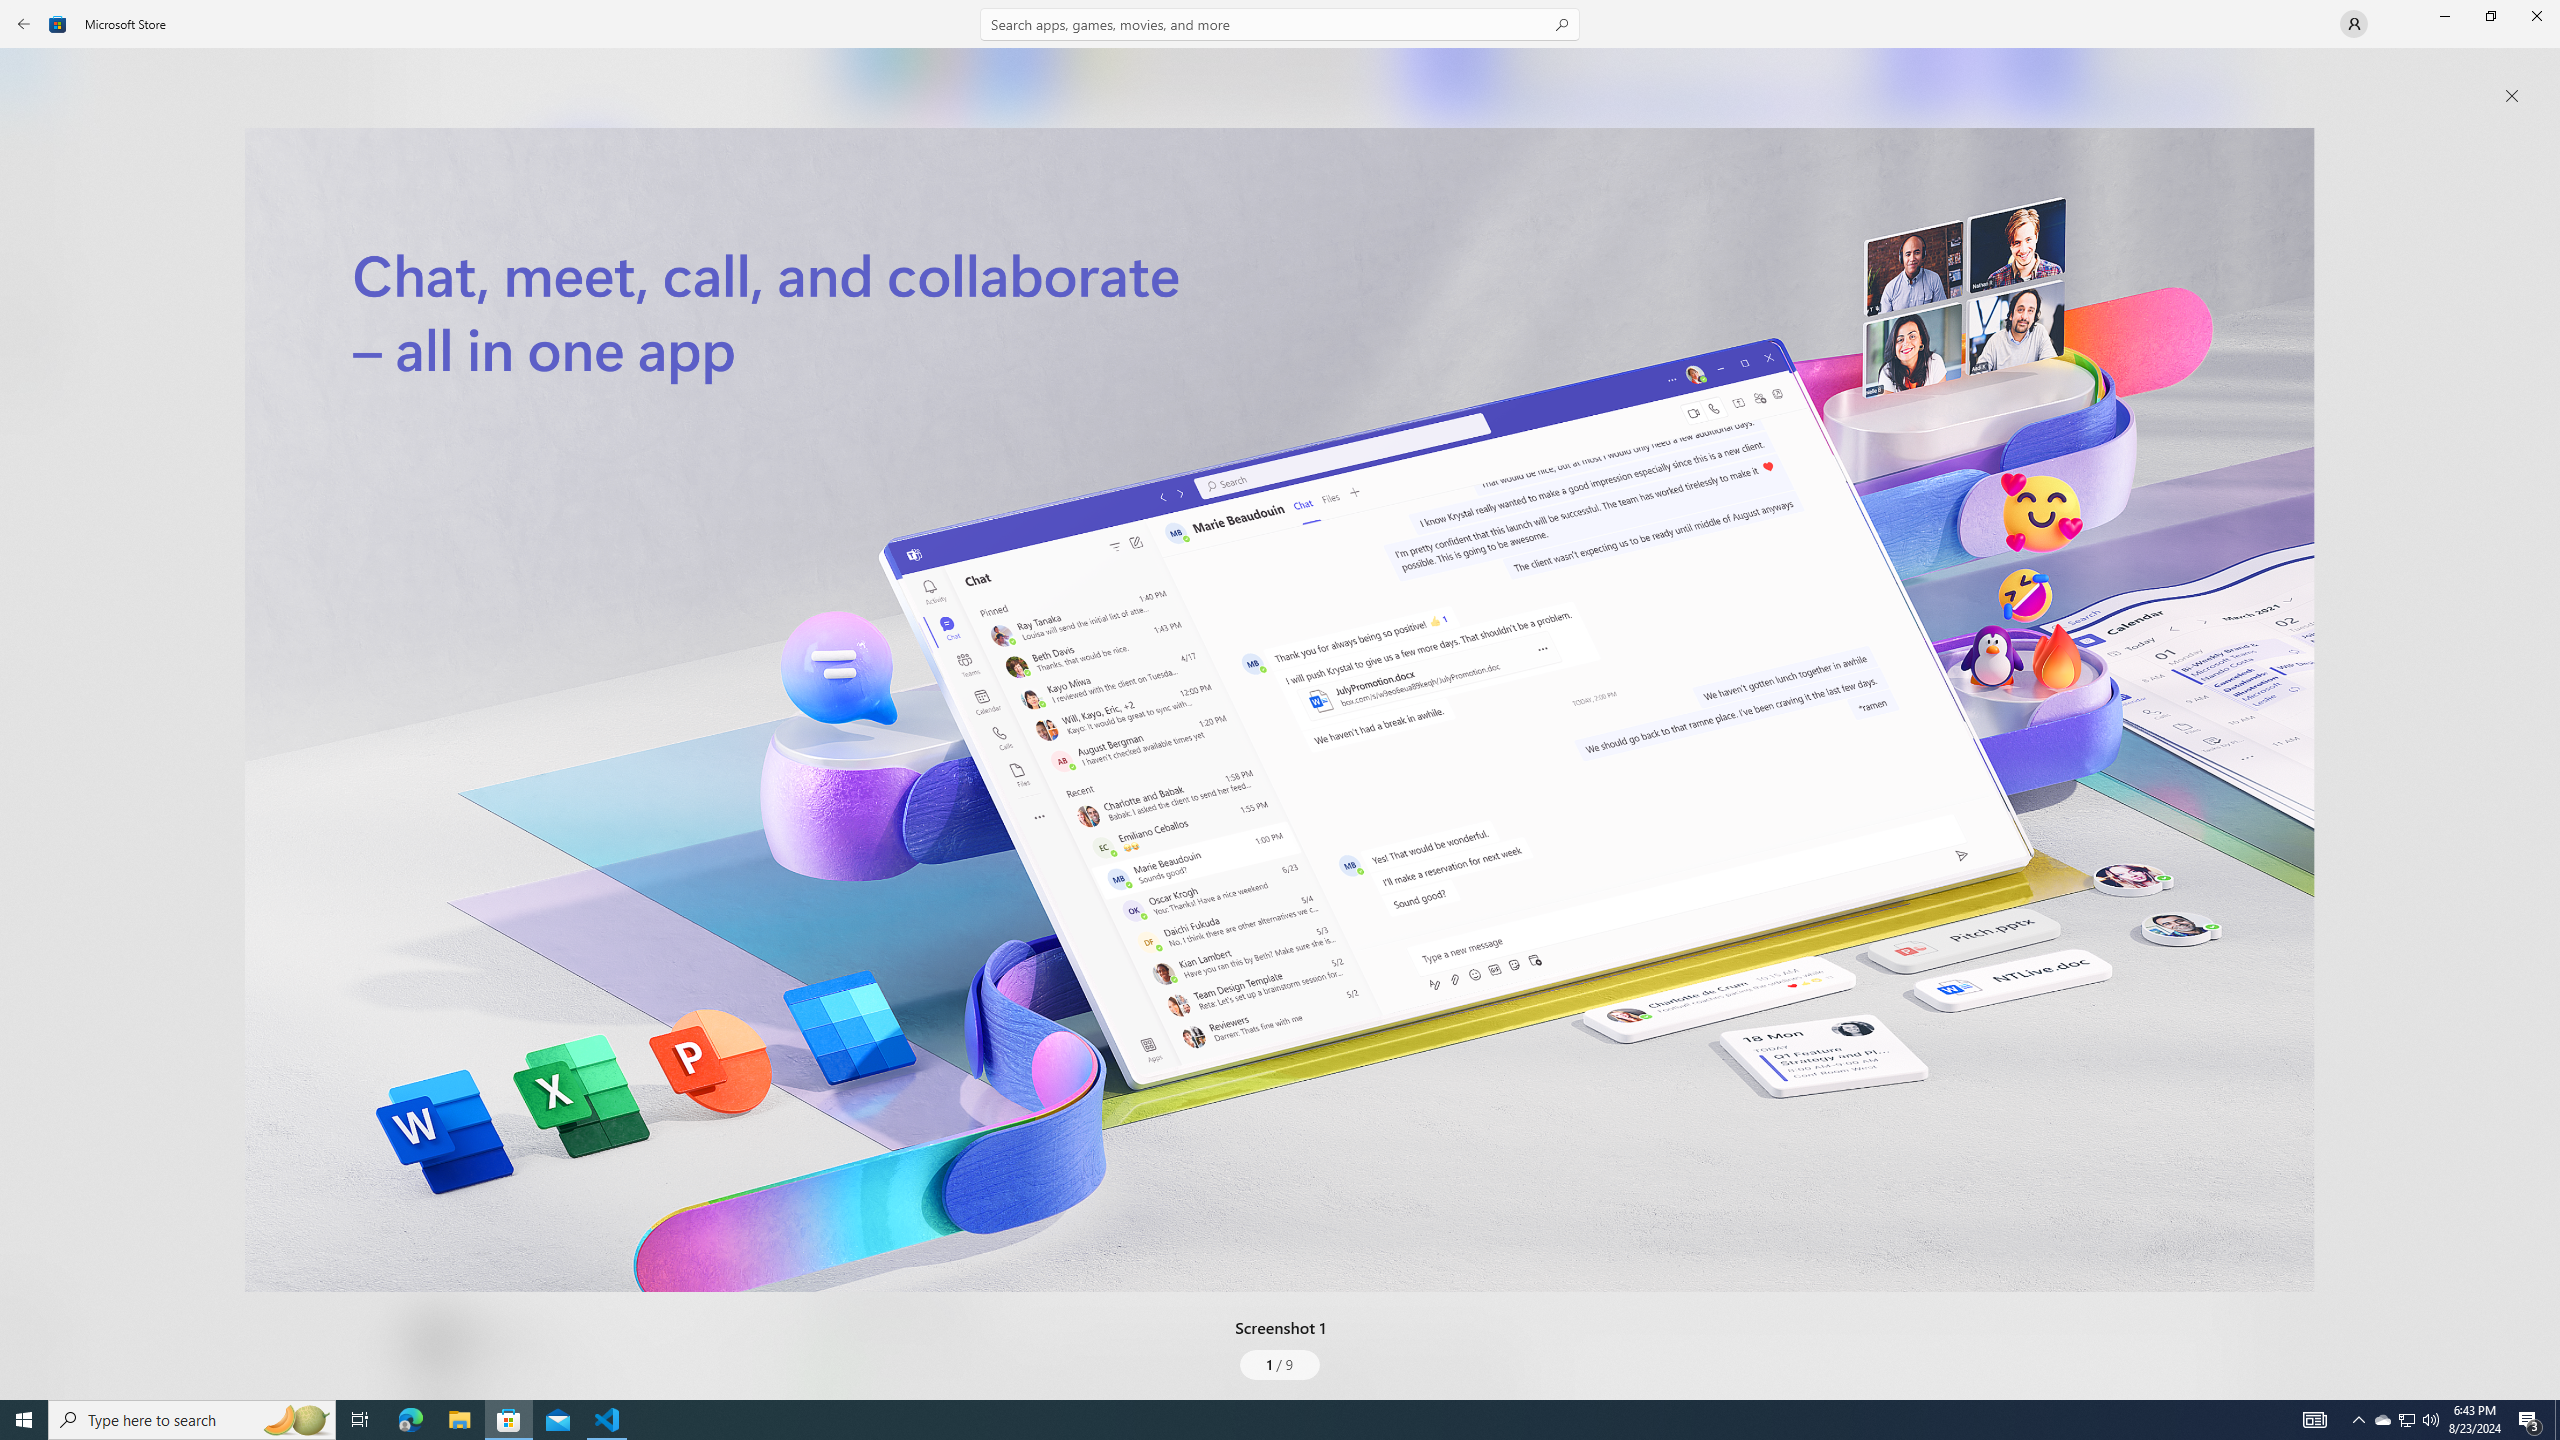 The height and width of the screenshot is (1440, 2560). What do you see at coordinates (36, 327) in the screenshot?
I see `Entertainment` at bounding box center [36, 327].